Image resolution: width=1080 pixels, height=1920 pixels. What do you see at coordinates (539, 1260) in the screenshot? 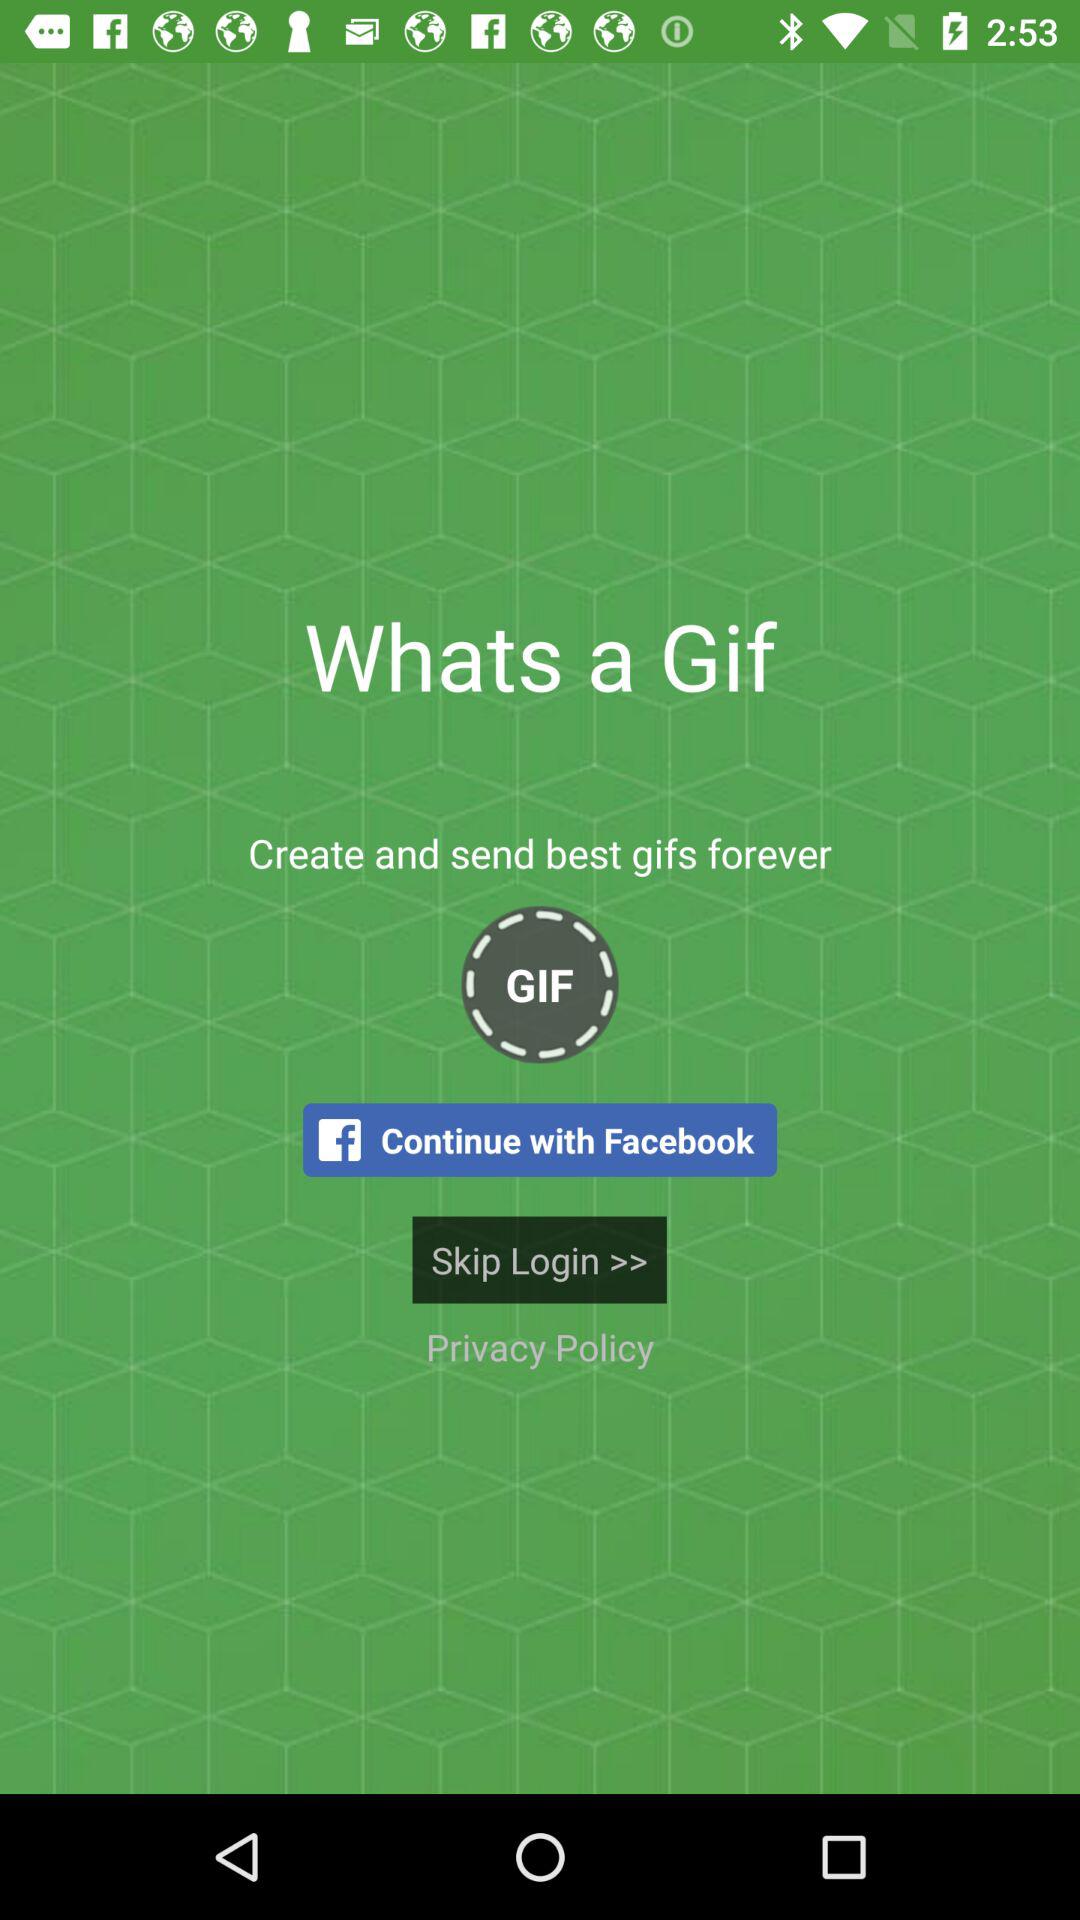
I see `launch the icon above the privacy policy` at bounding box center [539, 1260].